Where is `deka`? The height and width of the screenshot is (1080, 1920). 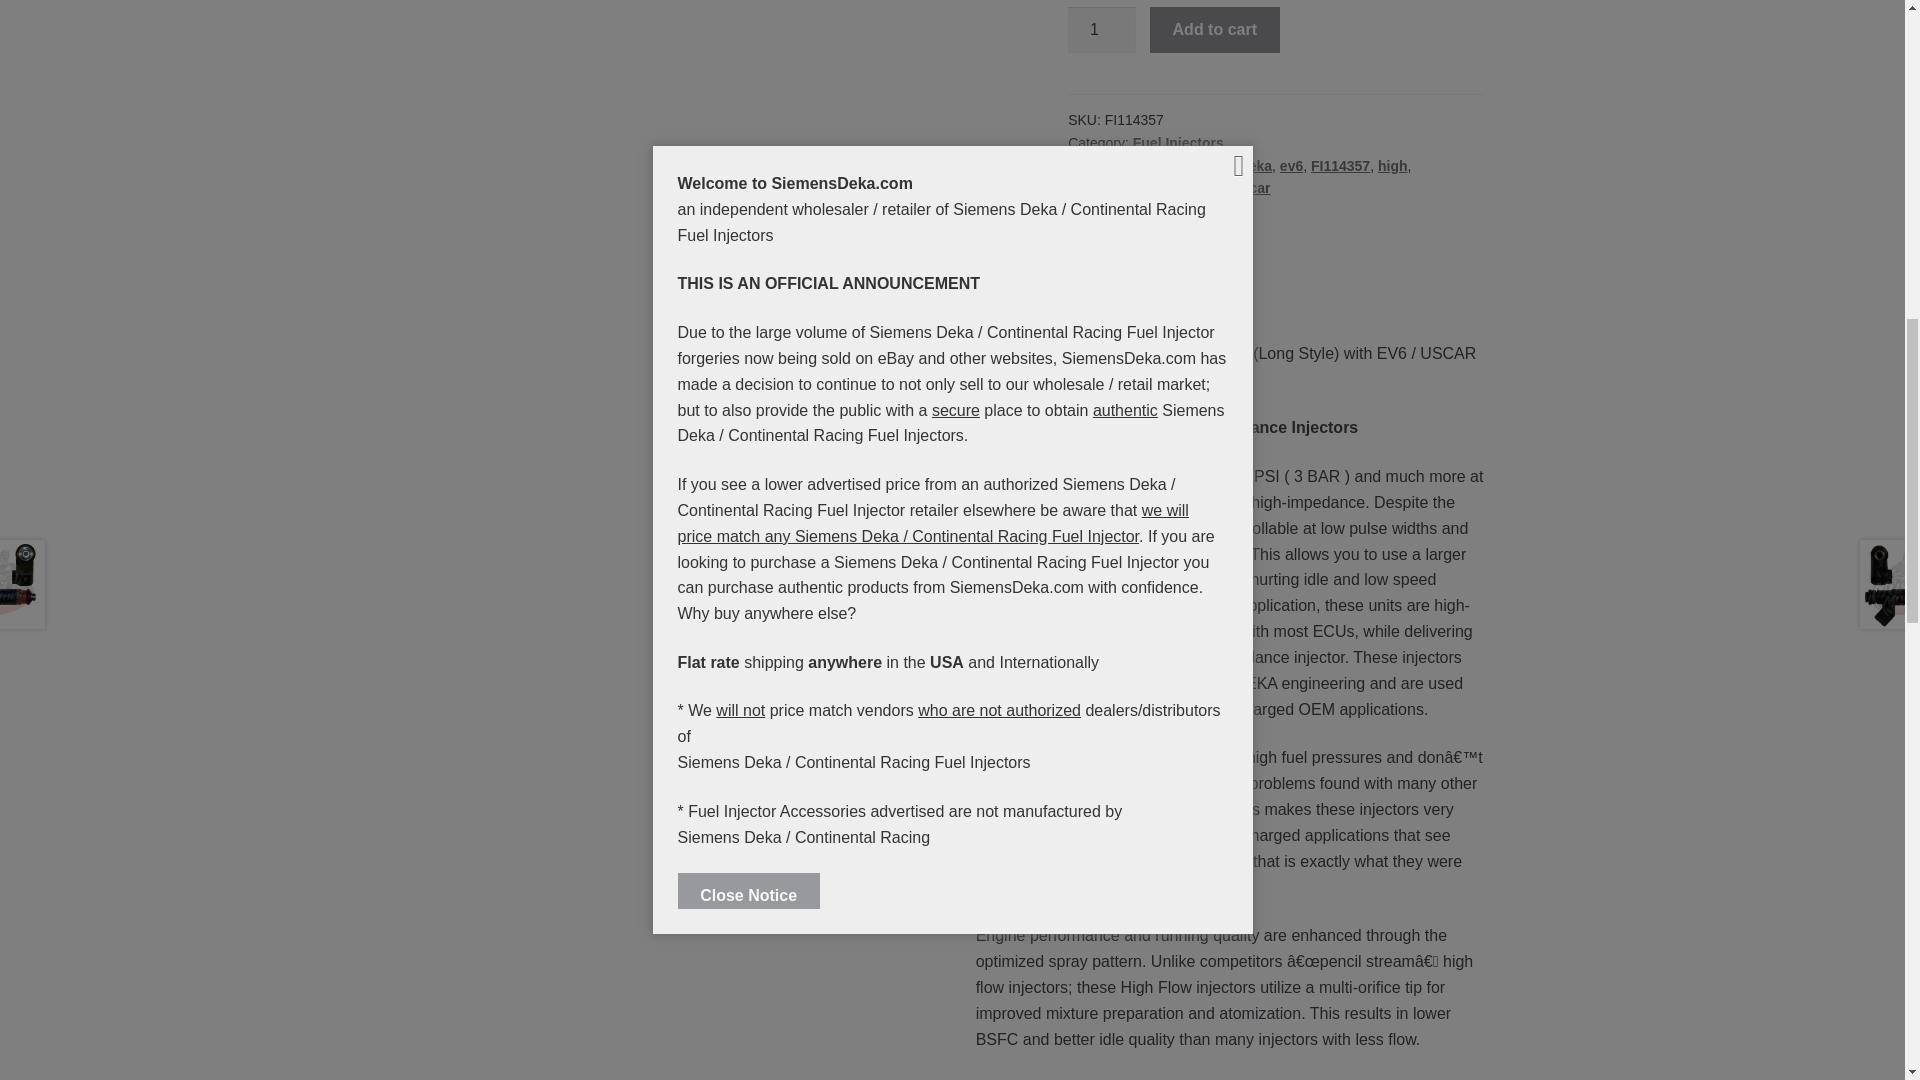
deka is located at coordinates (1256, 165).